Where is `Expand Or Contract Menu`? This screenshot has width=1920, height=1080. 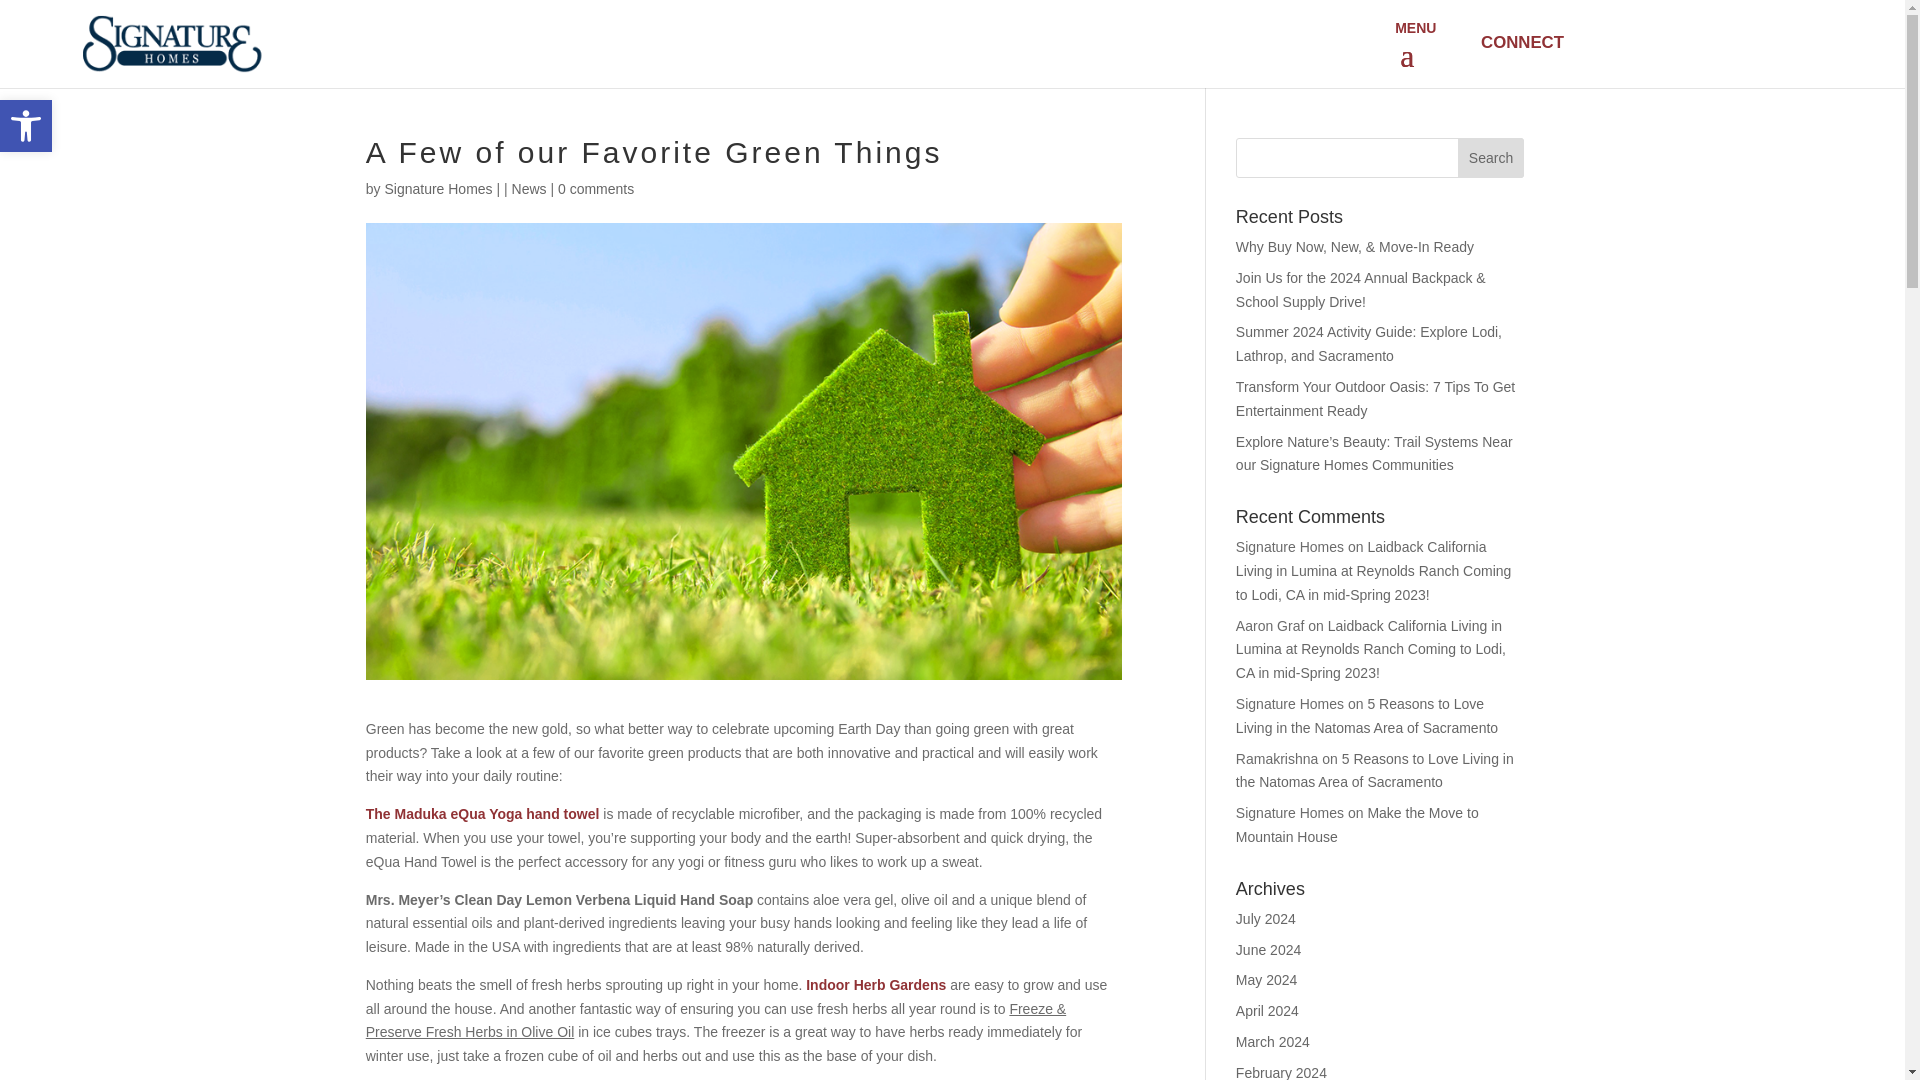
Expand Or Contract Menu is located at coordinates (1410, 56).